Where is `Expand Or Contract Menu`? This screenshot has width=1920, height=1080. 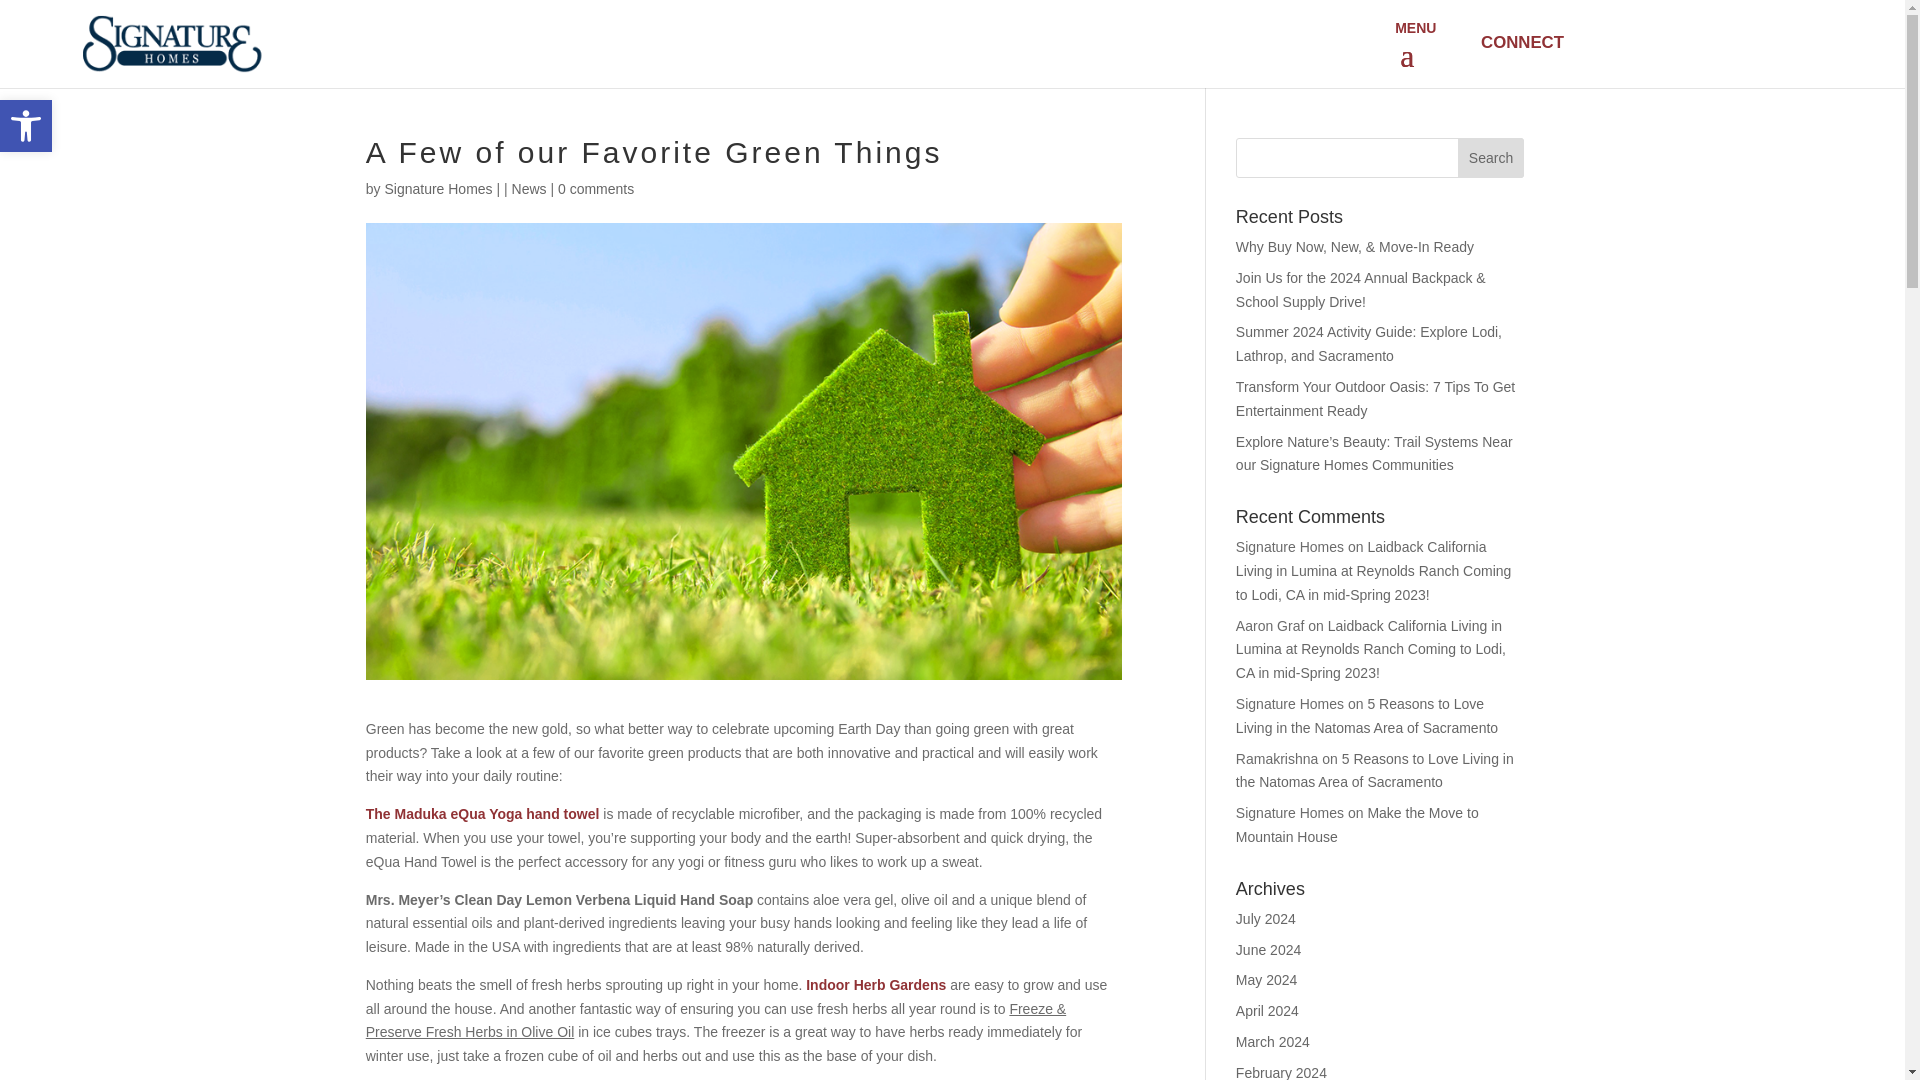
Expand Or Contract Menu is located at coordinates (1410, 56).